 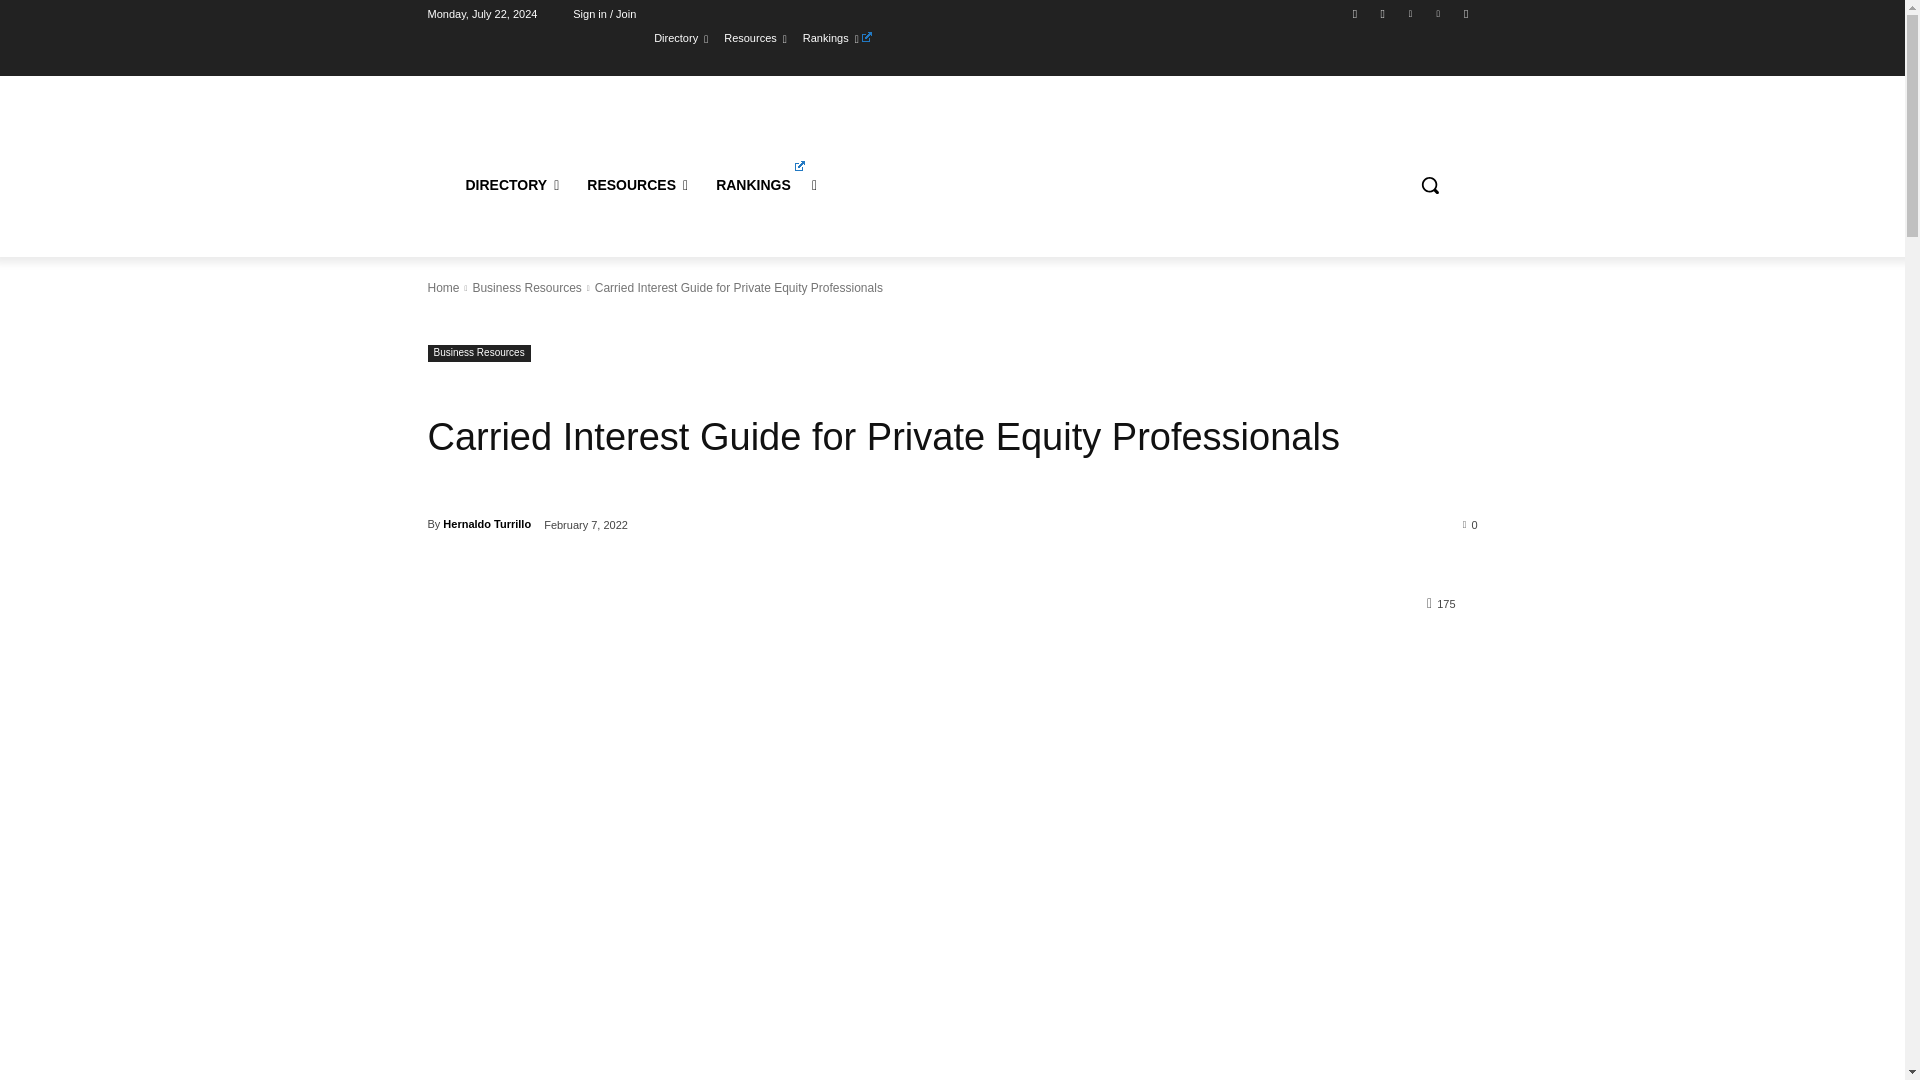 What do you see at coordinates (1356, 13) in the screenshot?
I see `Facebook` at bounding box center [1356, 13].